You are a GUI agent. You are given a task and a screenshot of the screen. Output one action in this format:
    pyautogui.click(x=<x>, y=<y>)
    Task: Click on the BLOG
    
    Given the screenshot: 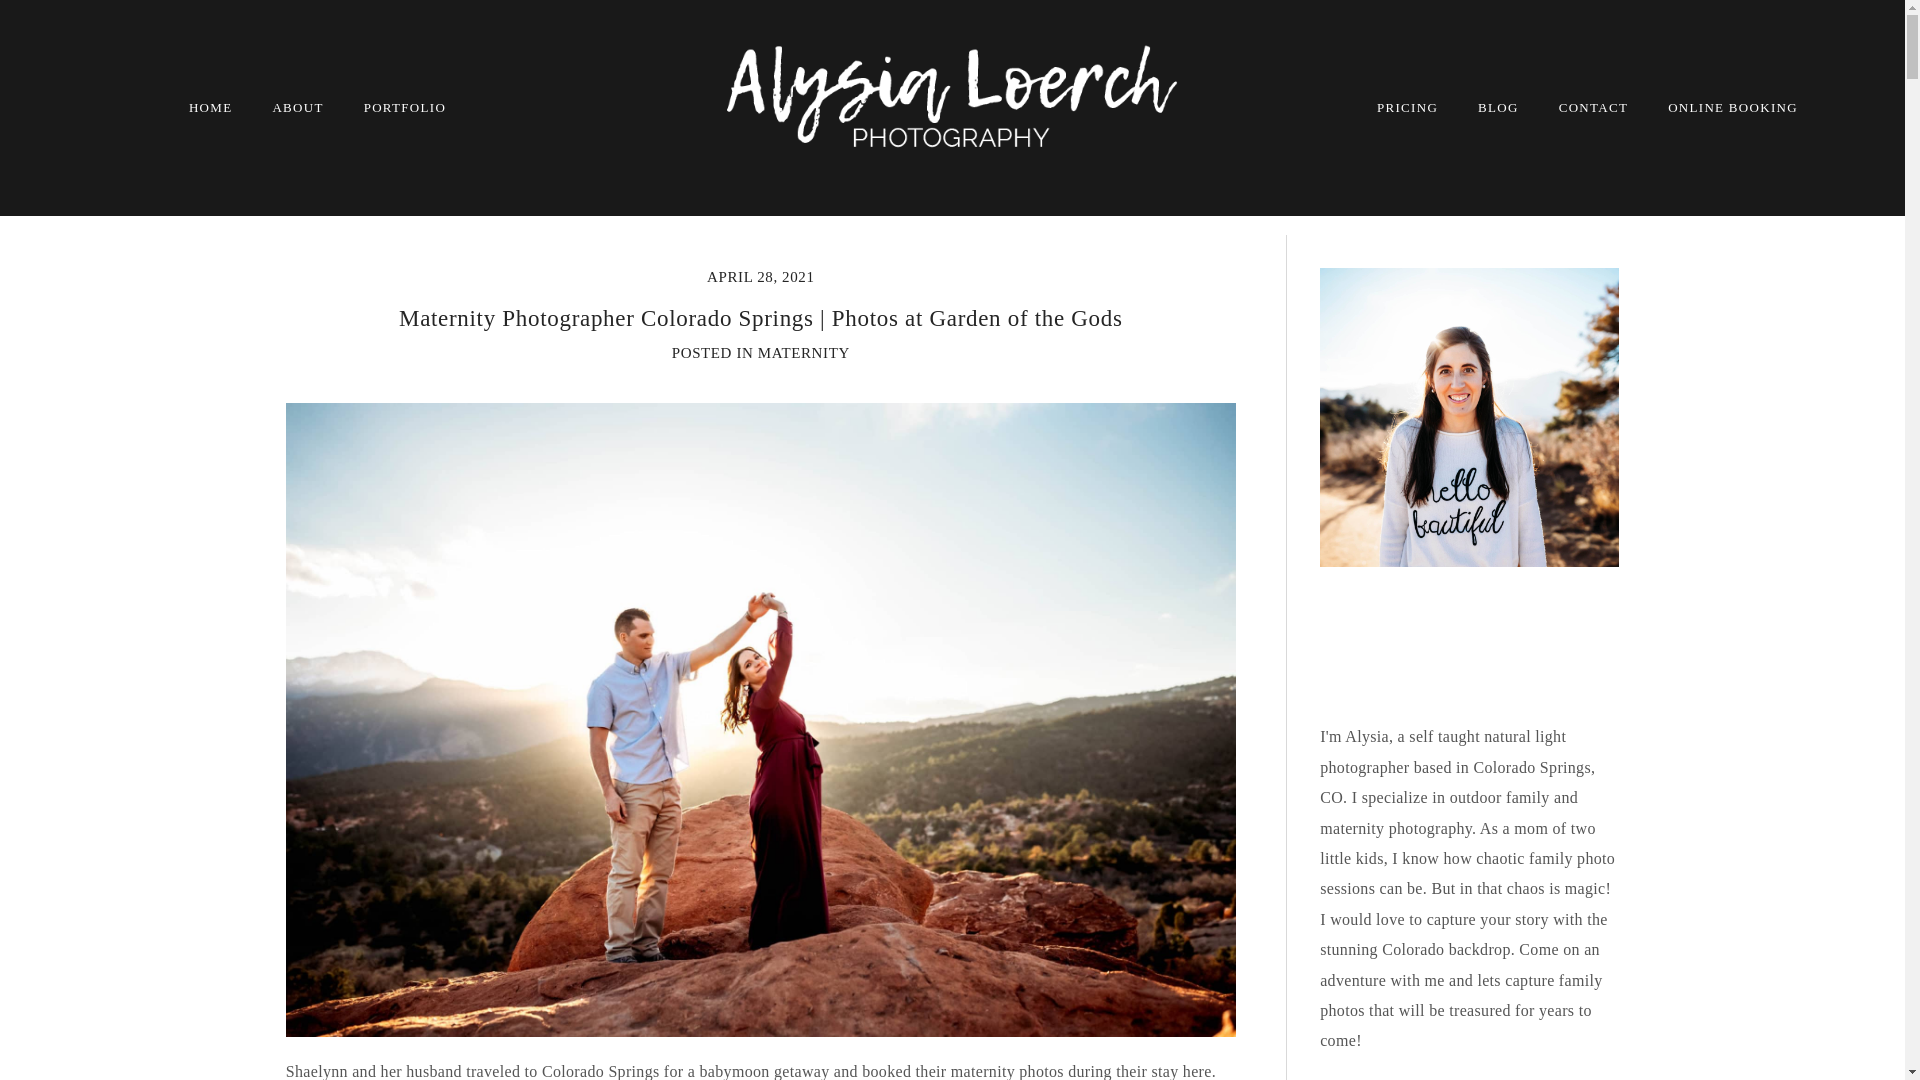 What is the action you would take?
    pyautogui.click(x=1498, y=107)
    